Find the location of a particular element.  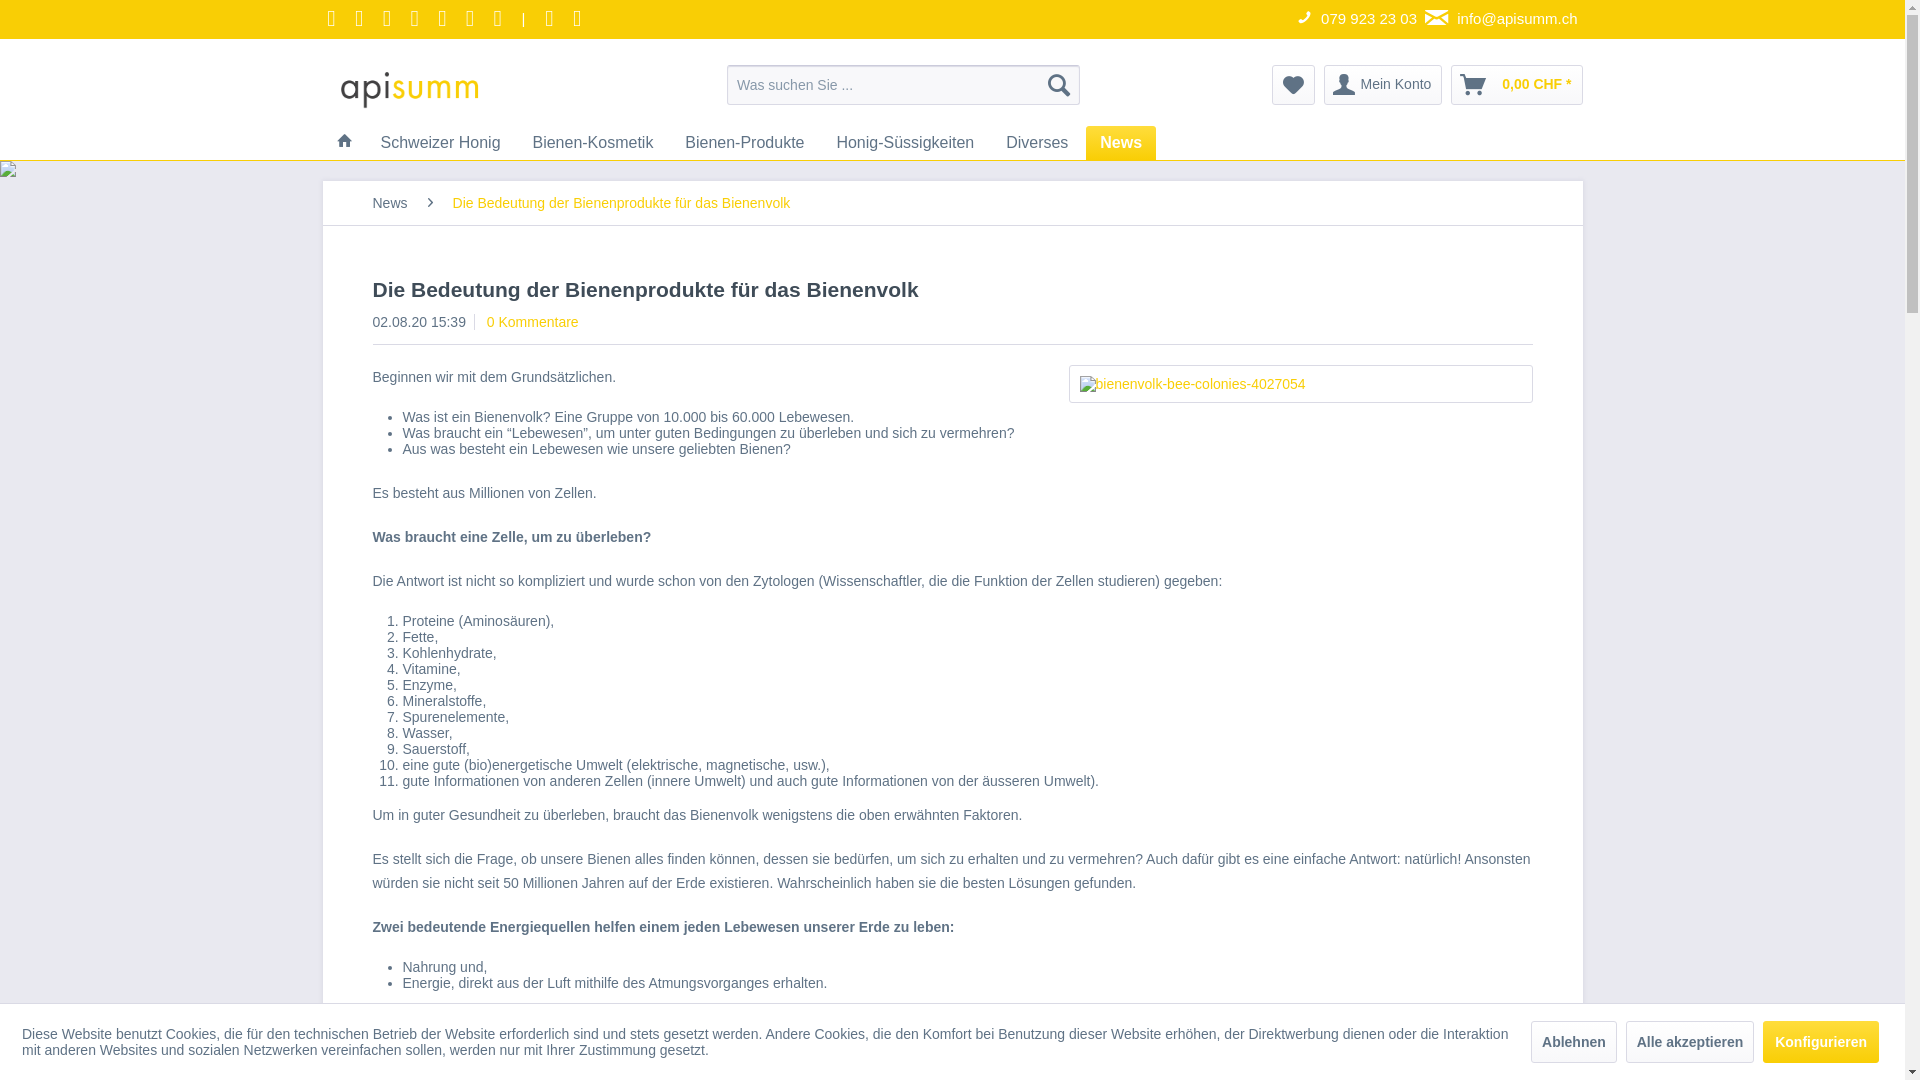

0 Kommentare is located at coordinates (533, 322).